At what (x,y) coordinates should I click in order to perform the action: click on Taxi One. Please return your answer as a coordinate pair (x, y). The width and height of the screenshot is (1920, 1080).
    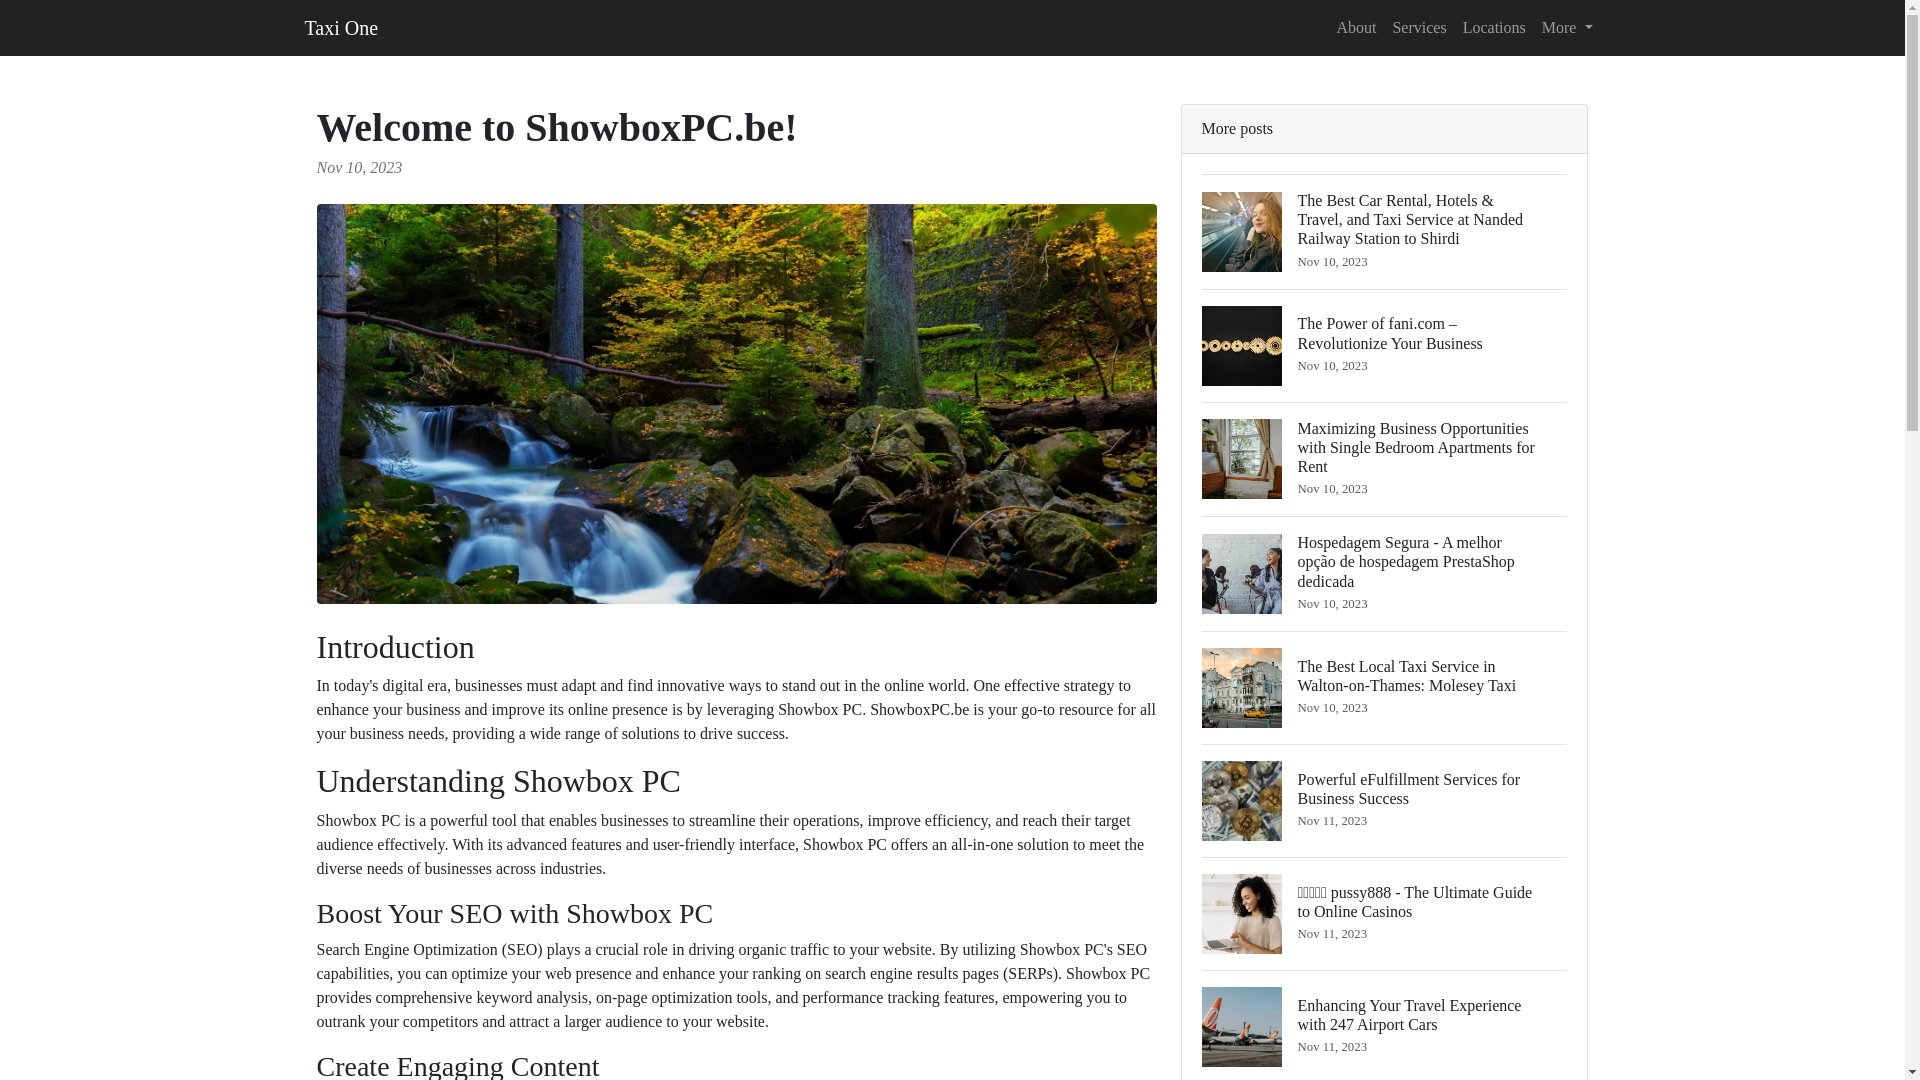
    Looking at the image, I should click on (340, 27).